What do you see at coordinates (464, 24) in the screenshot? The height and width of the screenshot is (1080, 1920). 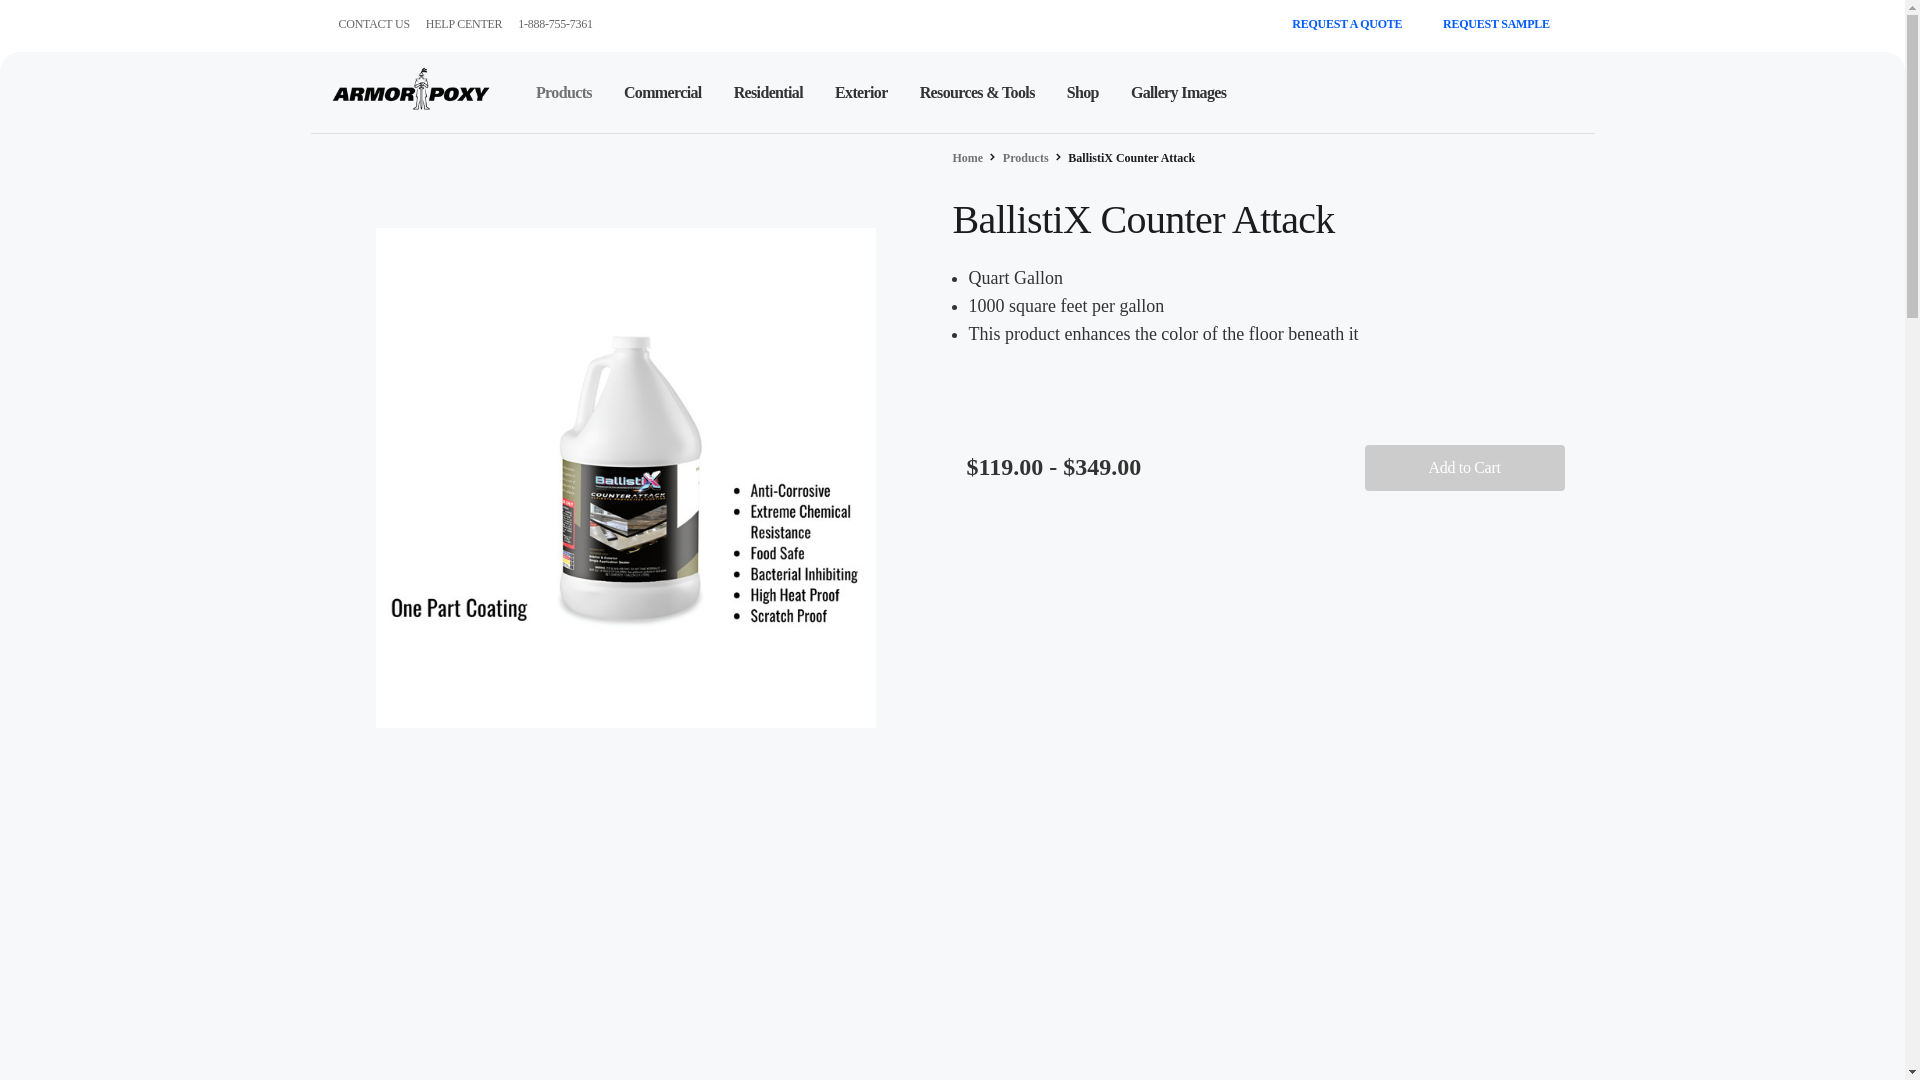 I see `HELP CENTER` at bounding box center [464, 24].